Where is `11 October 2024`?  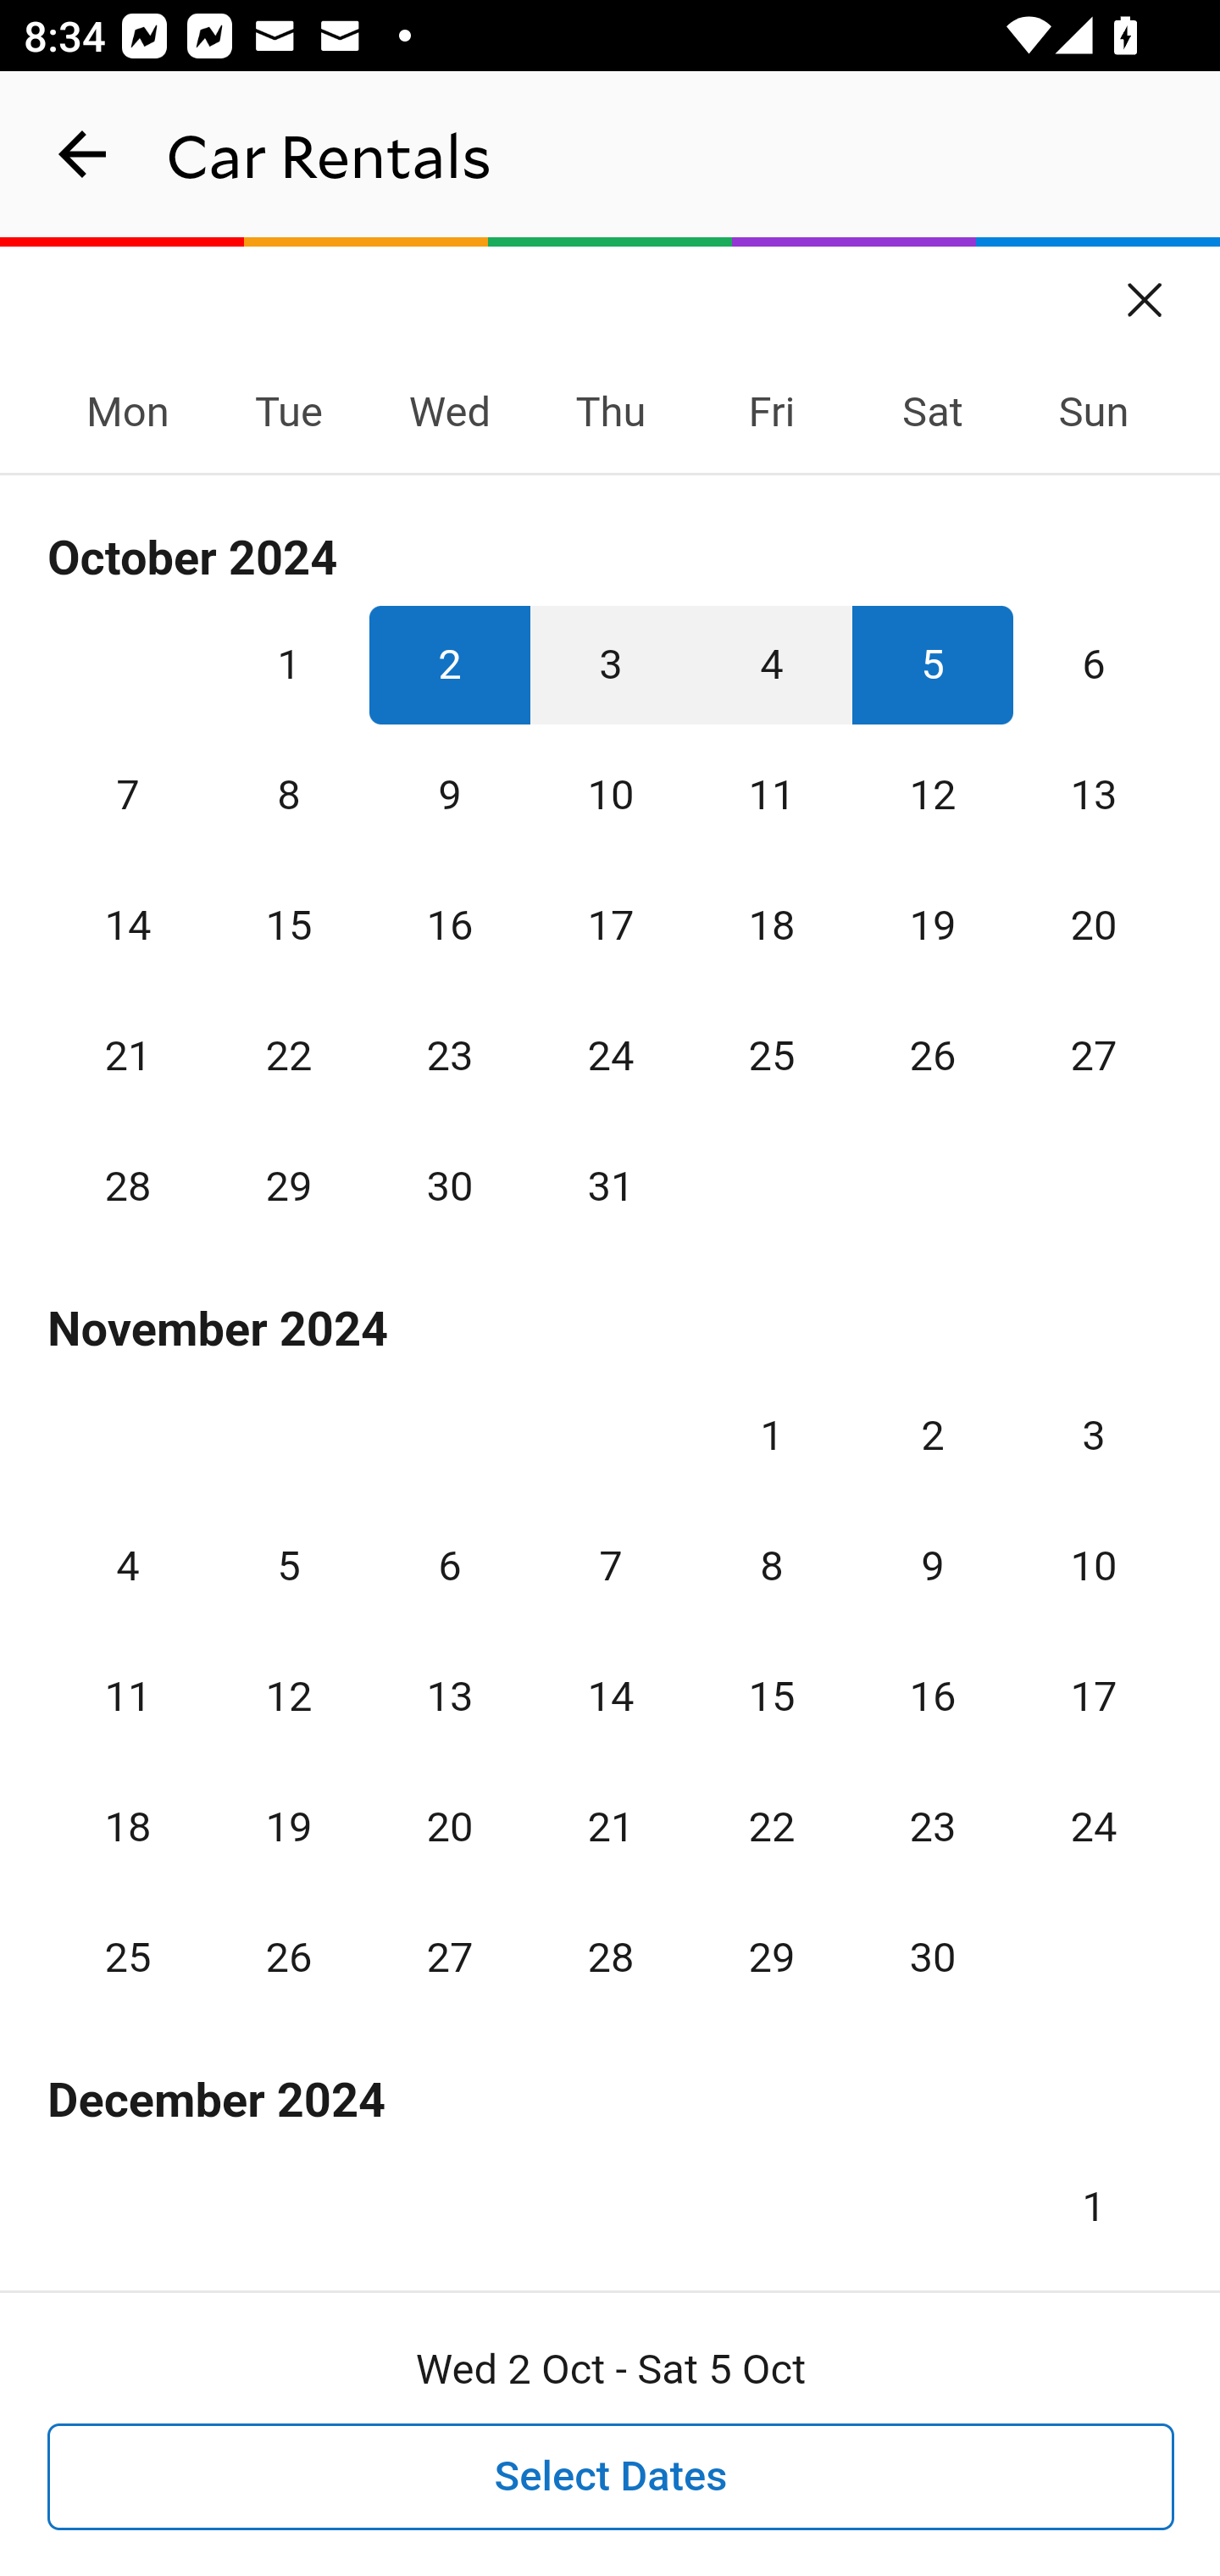
11 October 2024 is located at coordinates (772, 796).